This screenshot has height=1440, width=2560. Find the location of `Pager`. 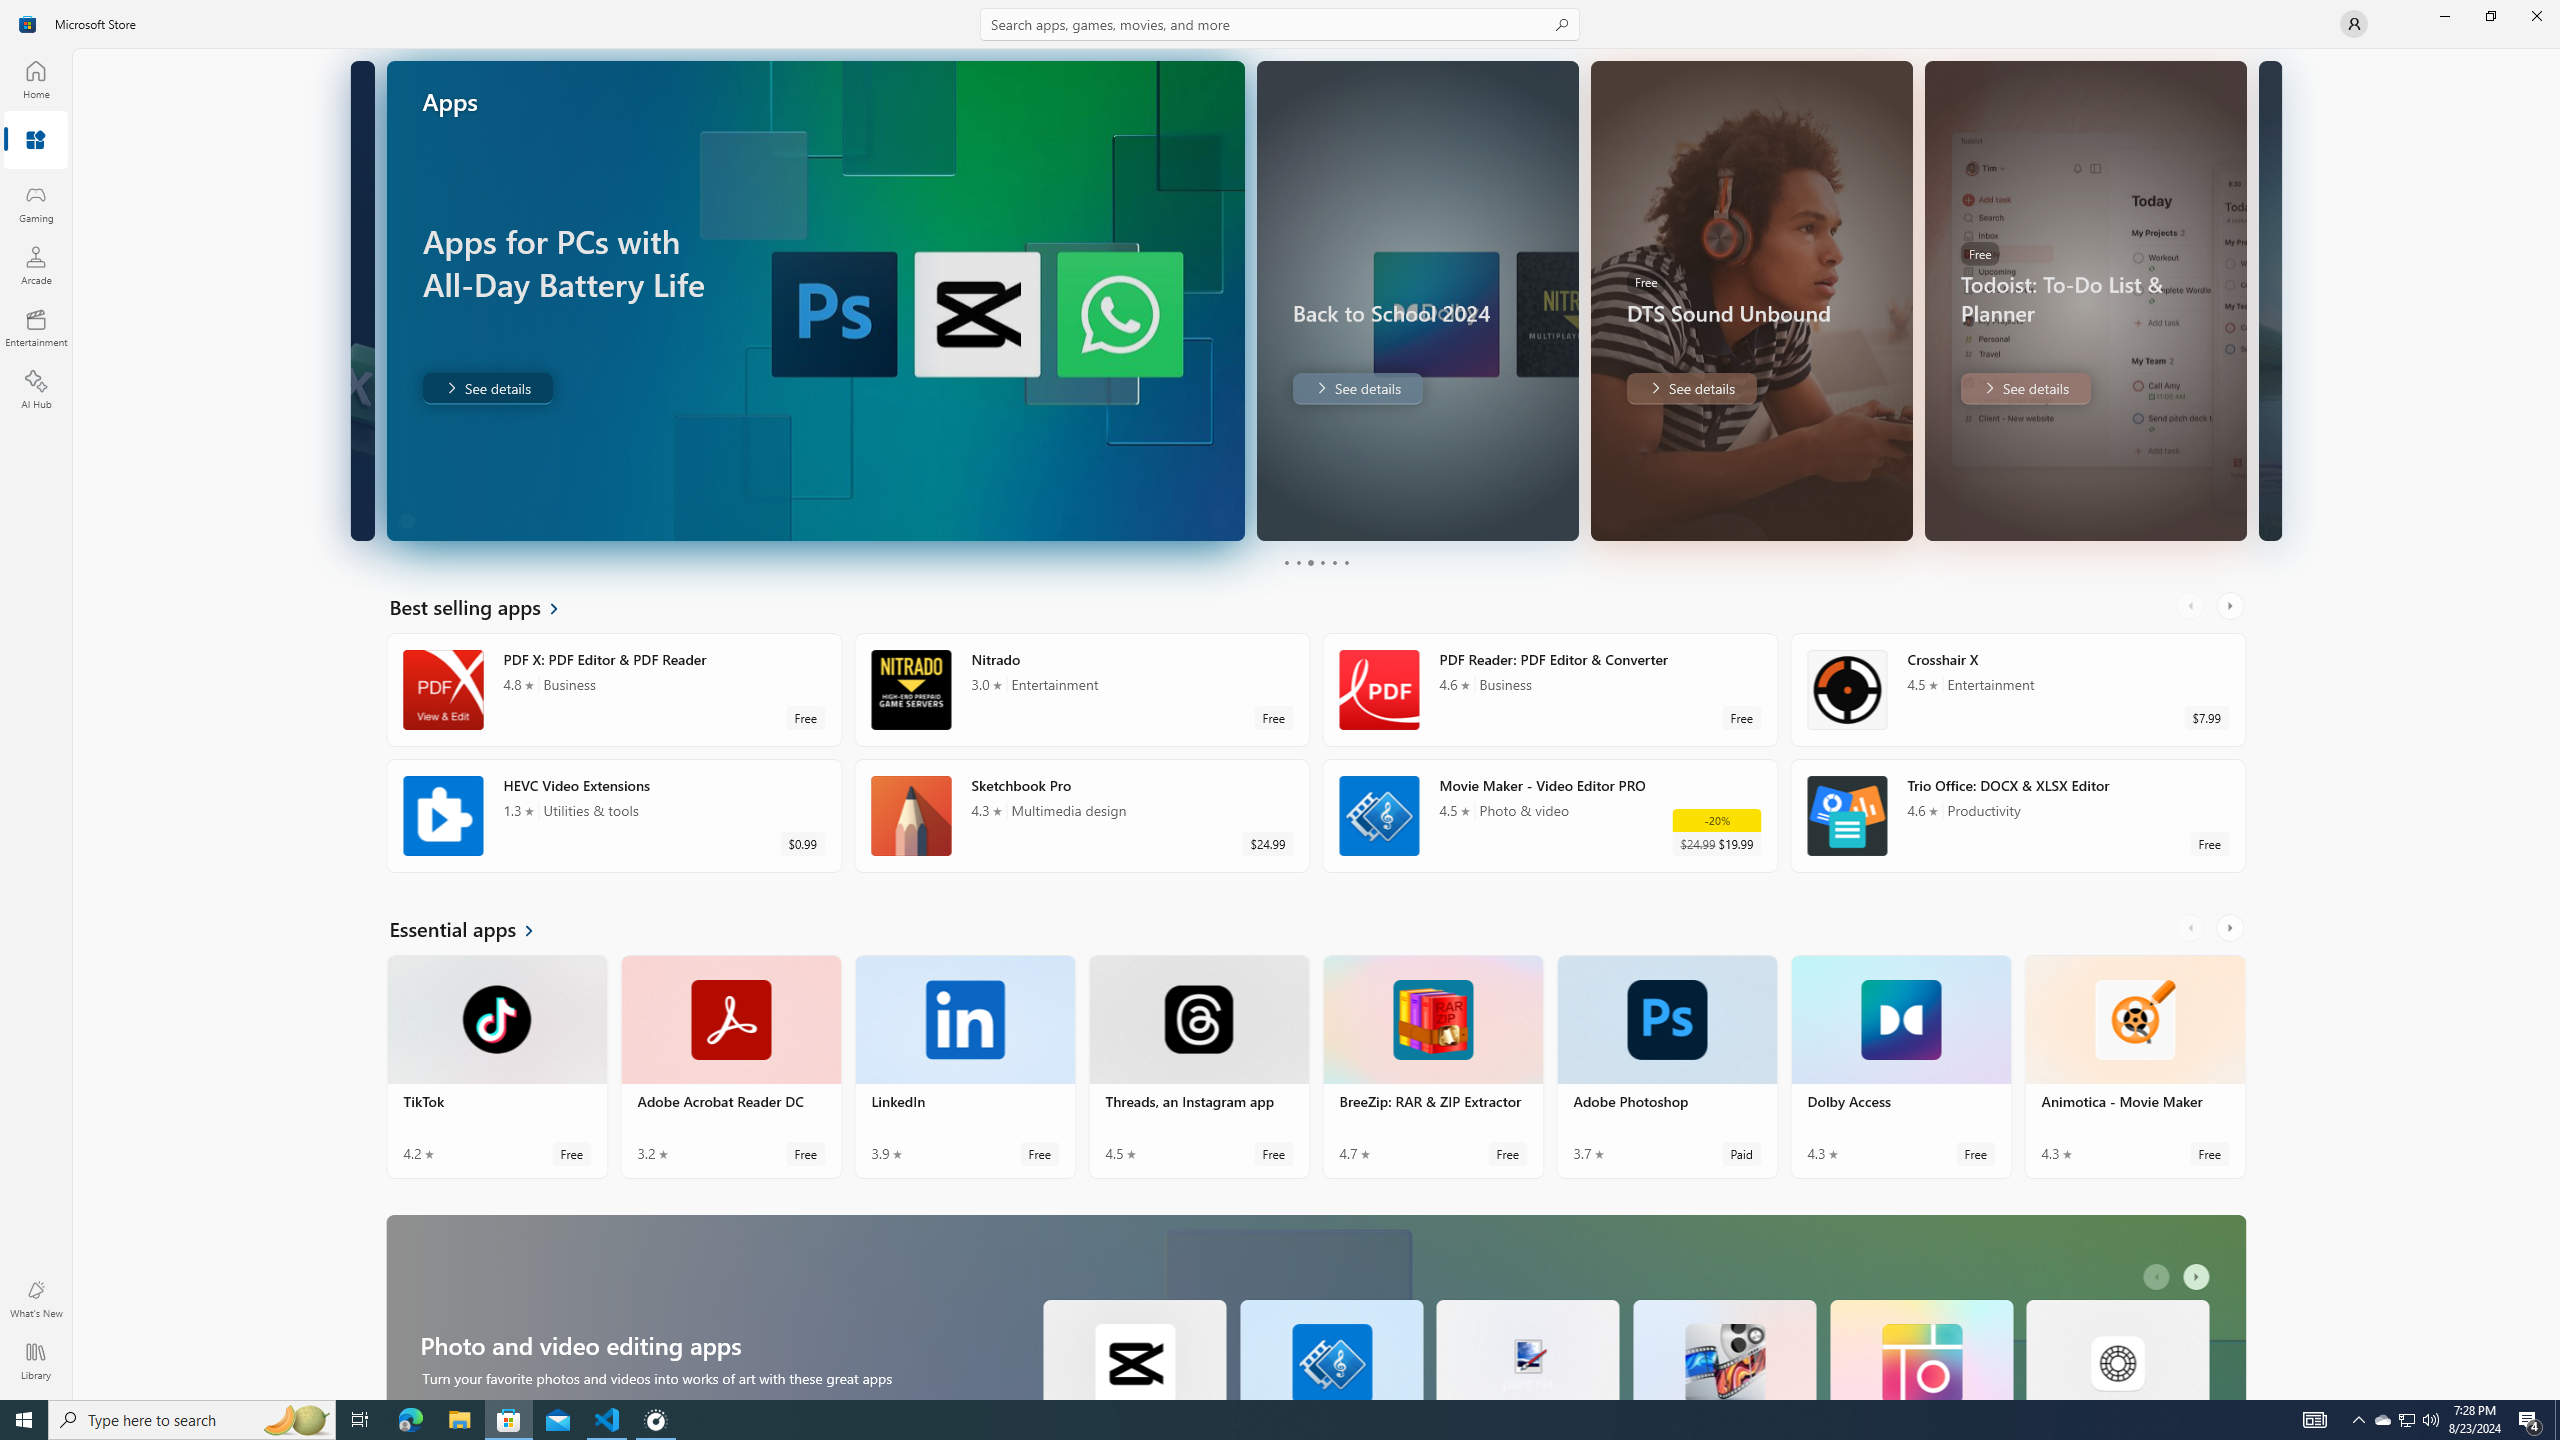

Pager is located at coordinates (1316, 562).